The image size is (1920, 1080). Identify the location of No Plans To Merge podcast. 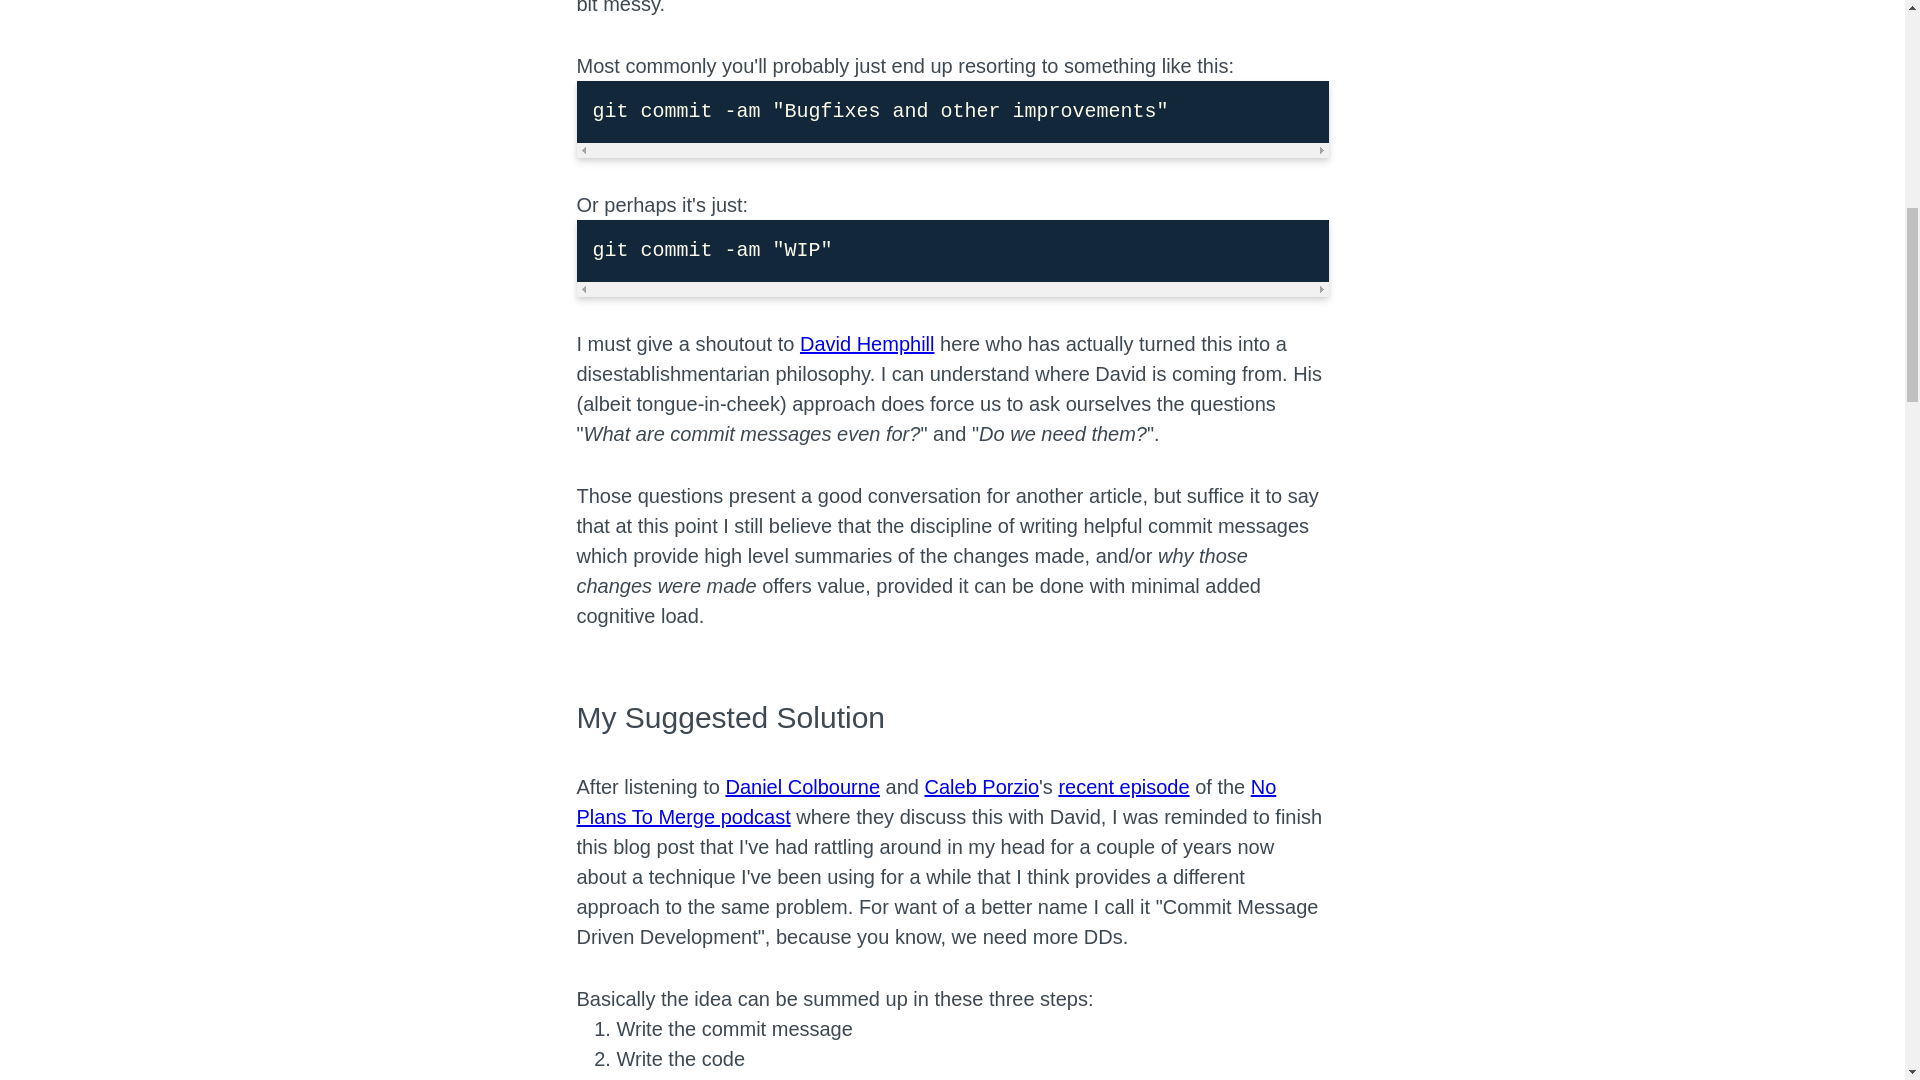
(926, 802).